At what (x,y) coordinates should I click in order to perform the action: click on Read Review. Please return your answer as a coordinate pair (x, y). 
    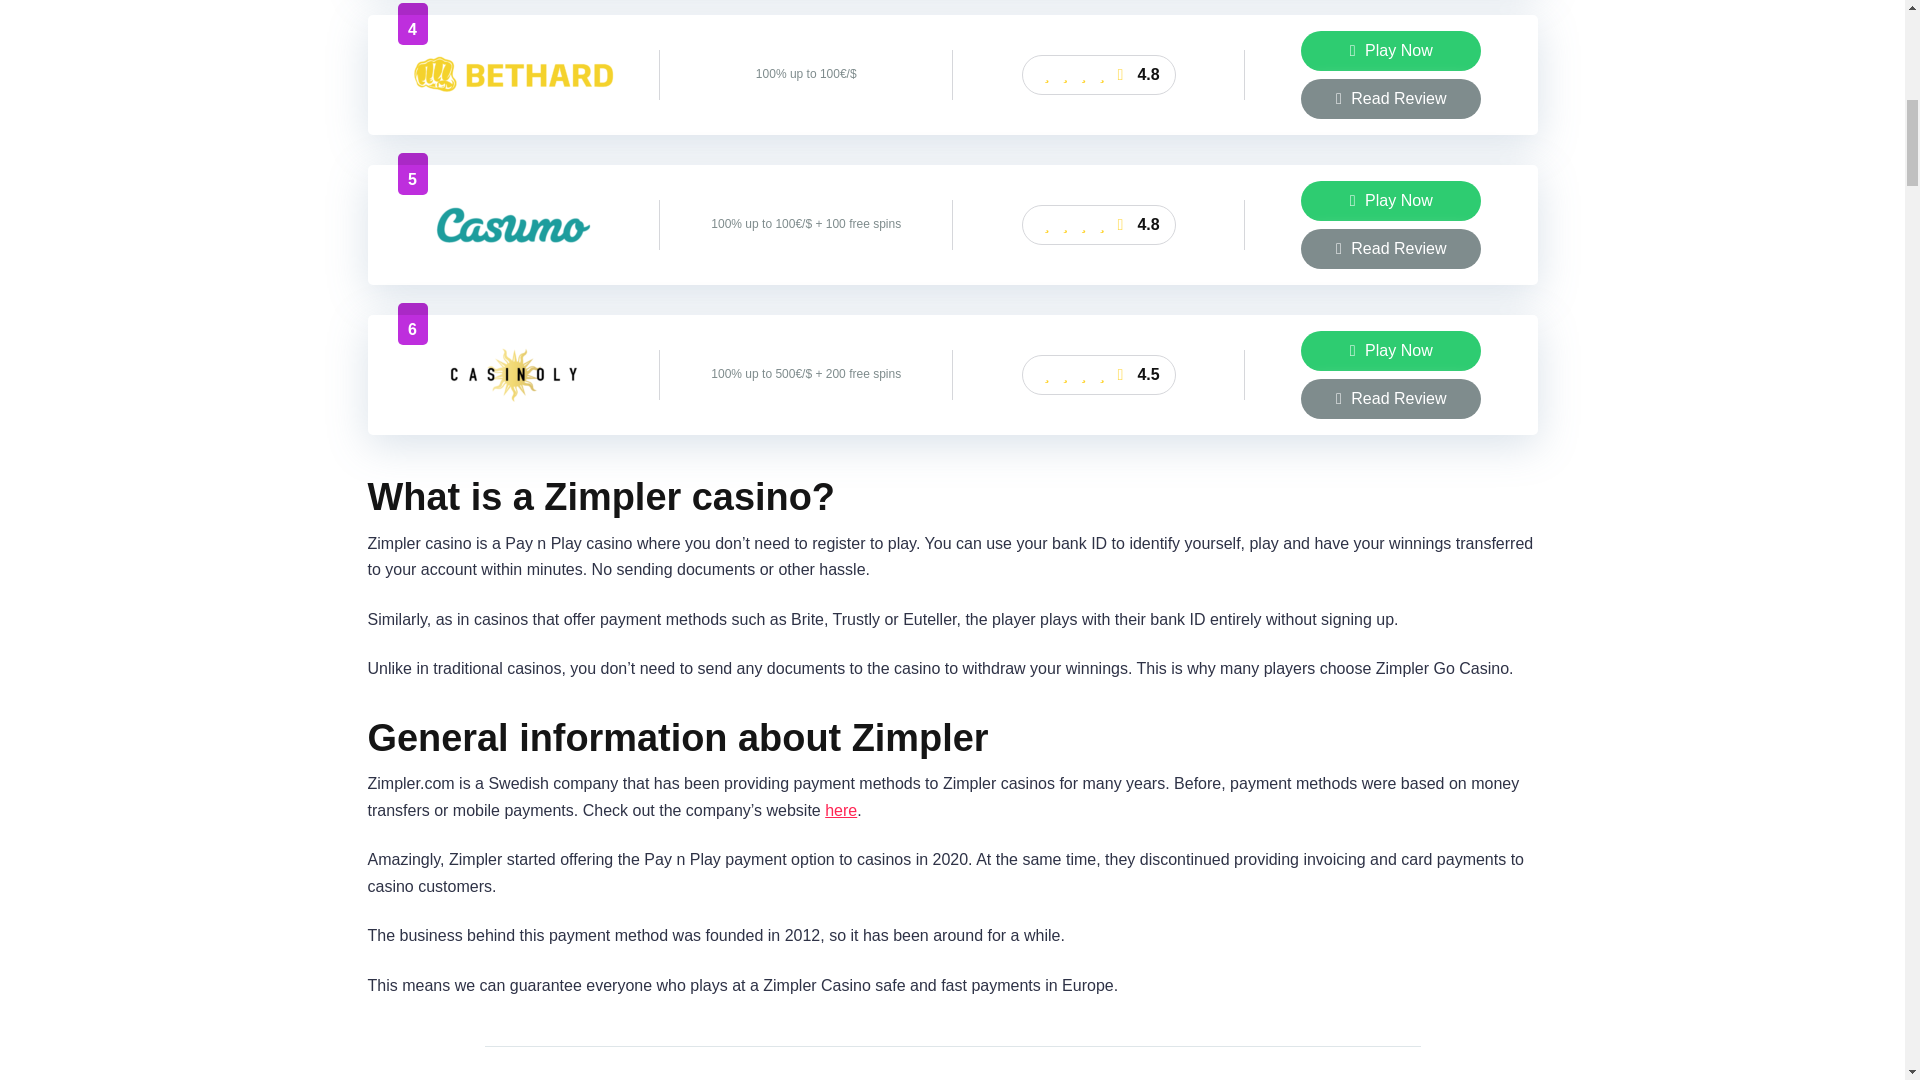
    Looking at the image, I should click on (1390, 98).